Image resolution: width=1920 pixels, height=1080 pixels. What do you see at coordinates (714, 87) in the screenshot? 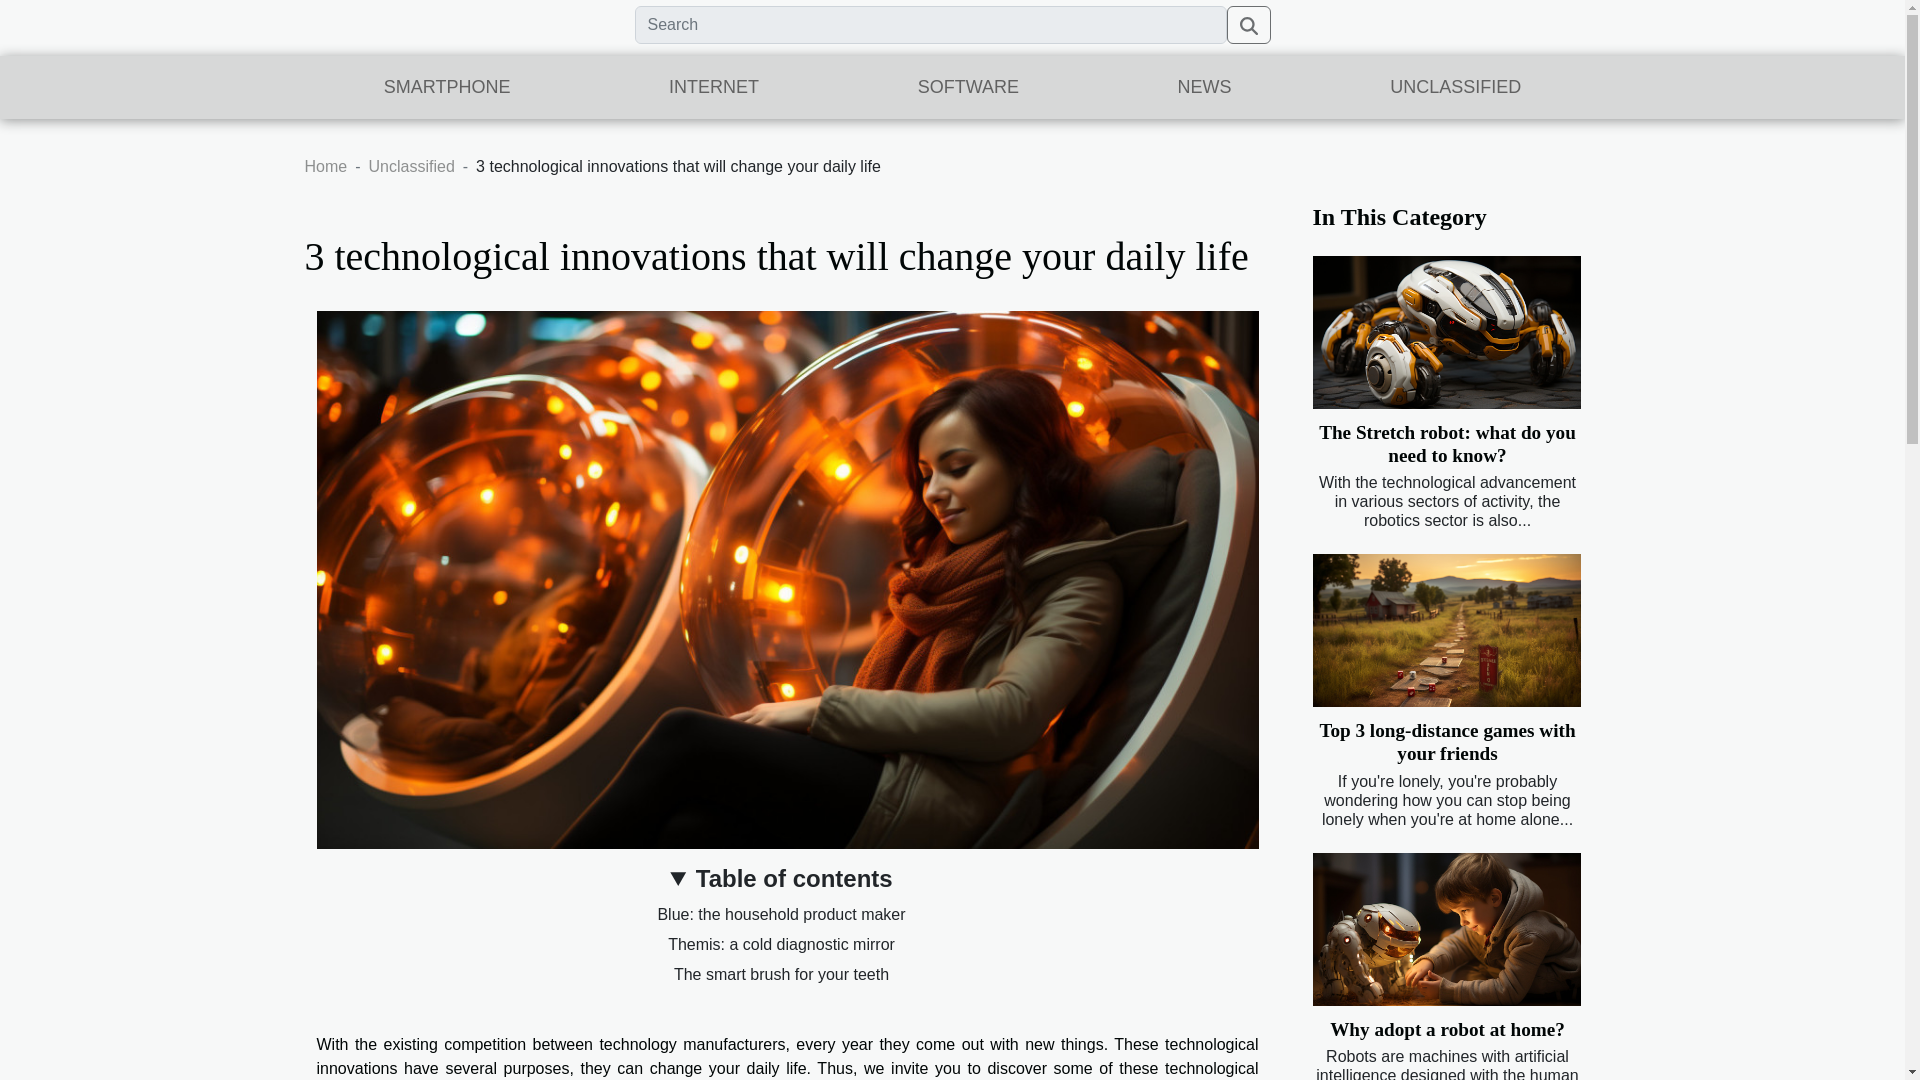
I see `INTERNET` at bounding box center [714, 87].